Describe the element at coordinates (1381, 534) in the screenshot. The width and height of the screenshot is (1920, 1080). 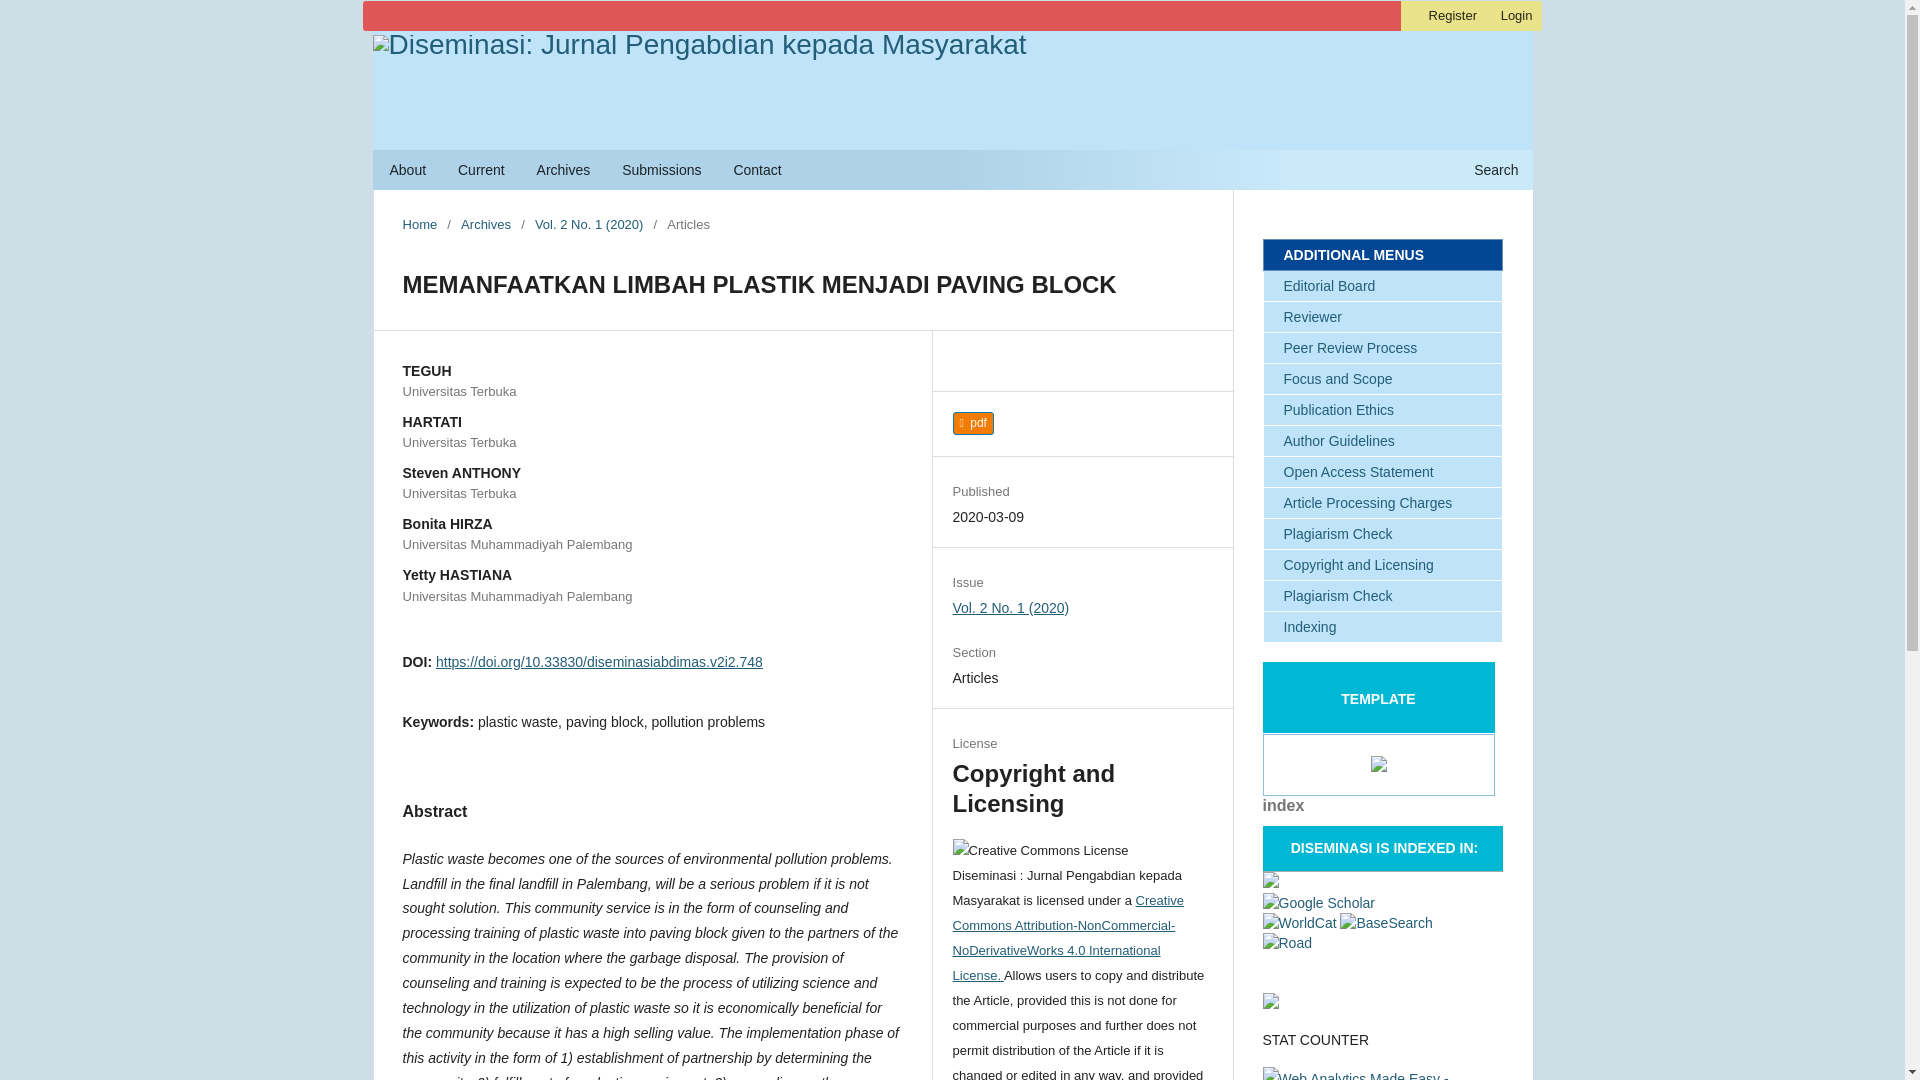
I see `Plagiarism Check` at that location.